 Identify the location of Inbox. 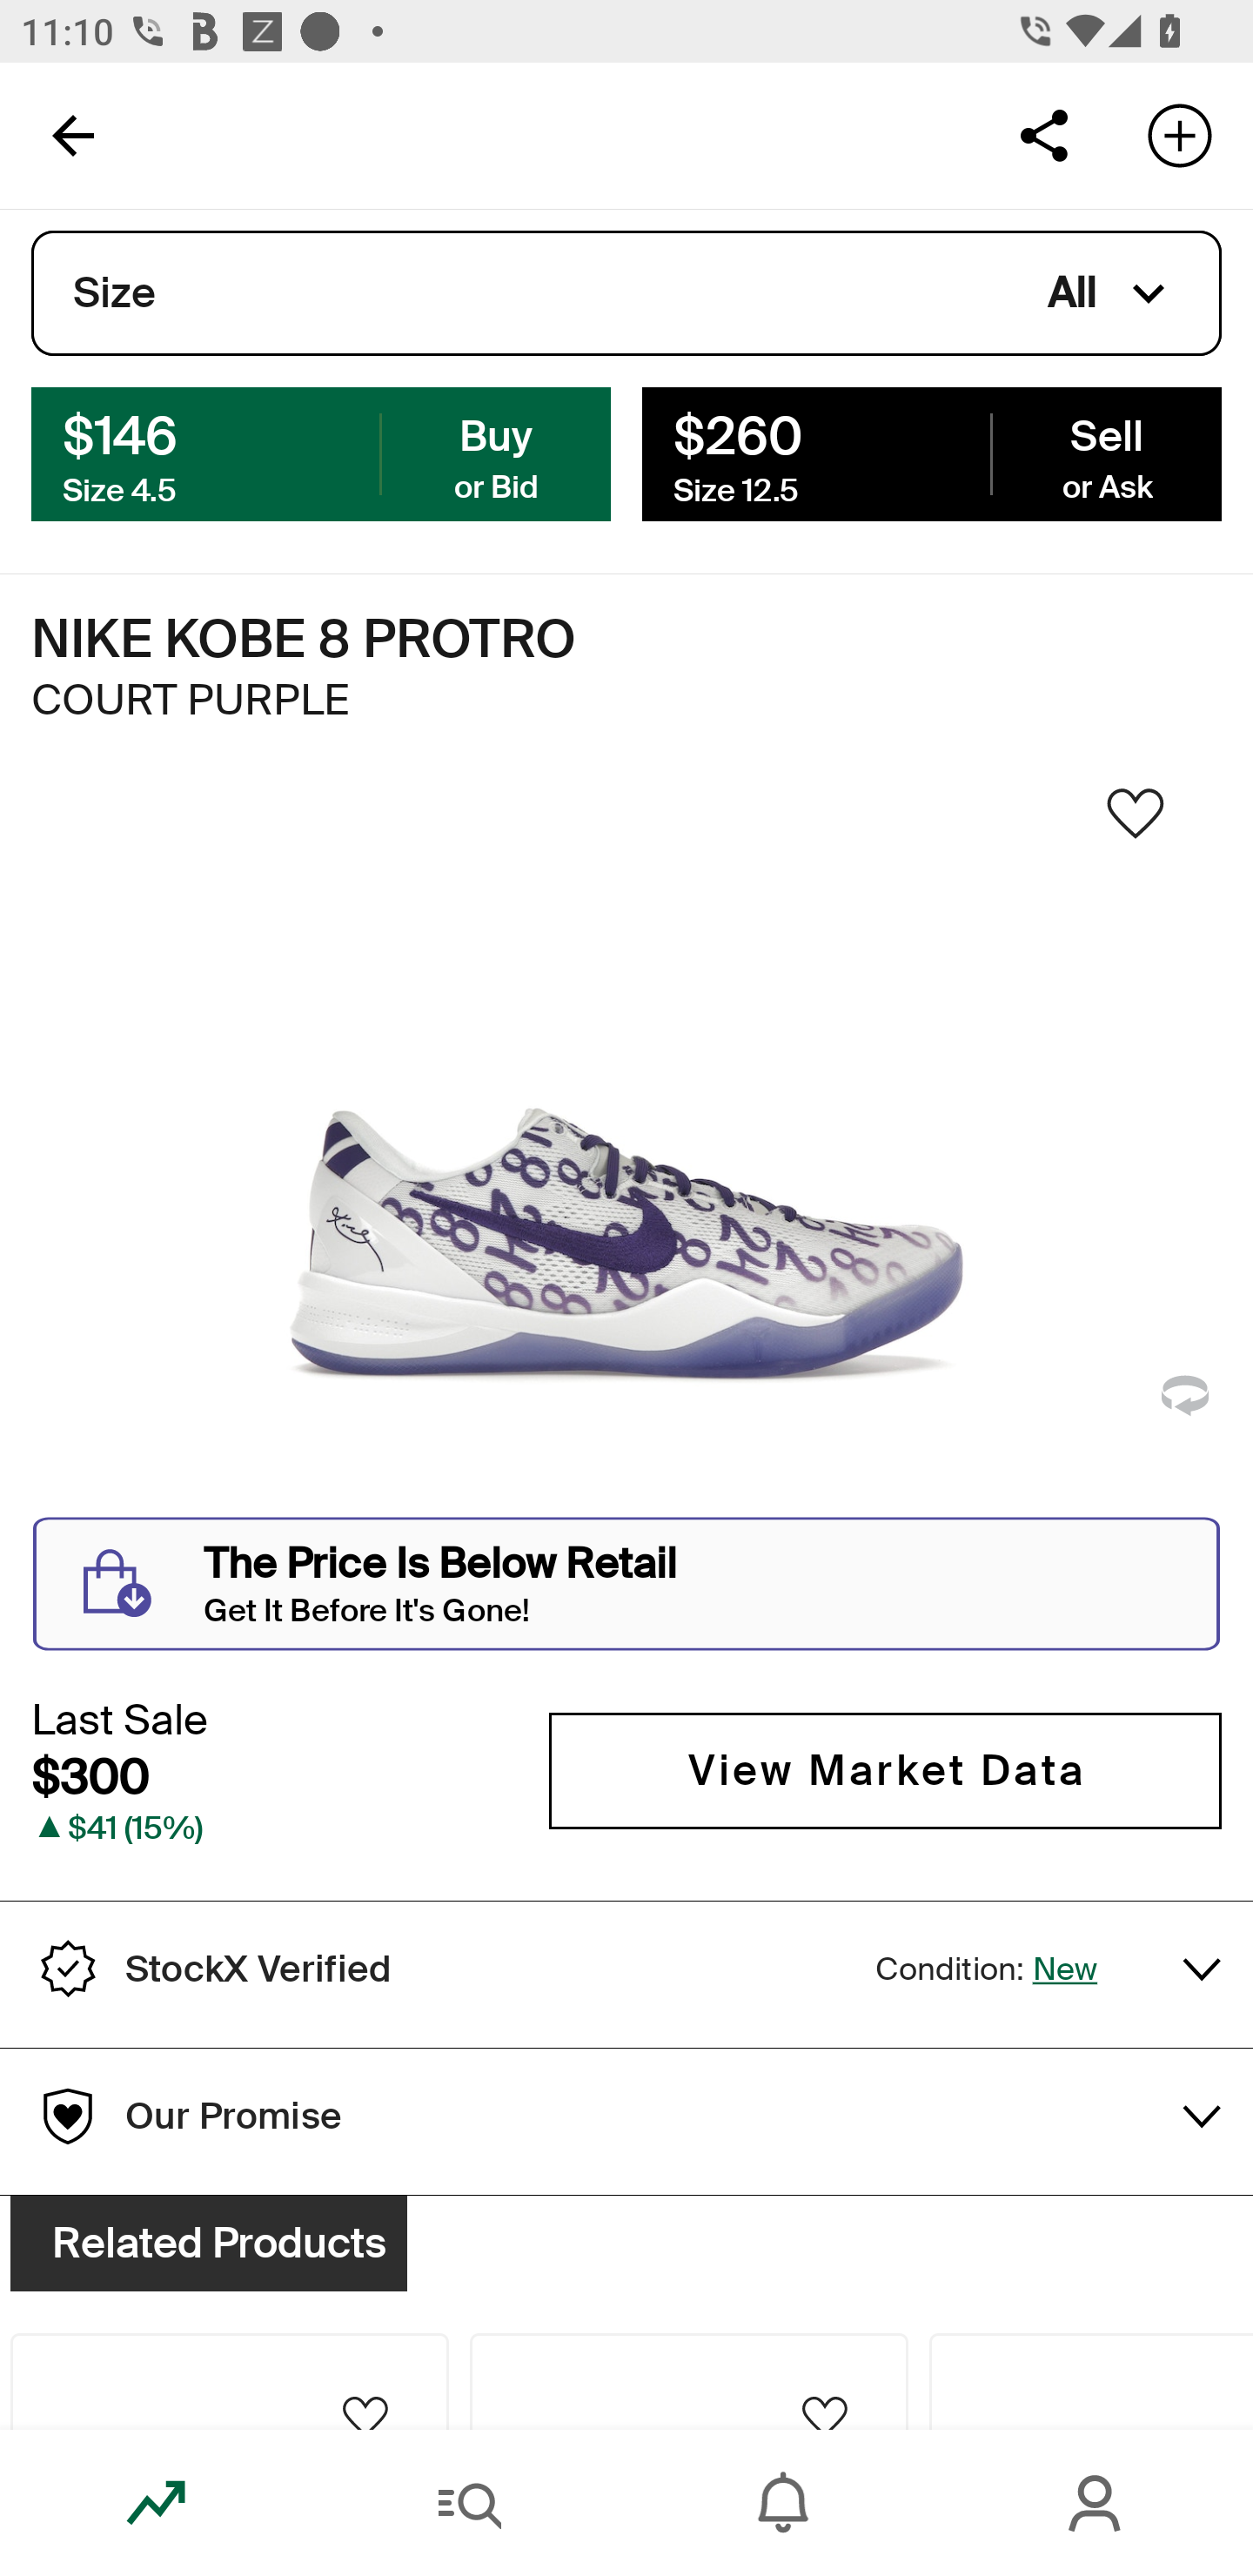
(783, 2503).